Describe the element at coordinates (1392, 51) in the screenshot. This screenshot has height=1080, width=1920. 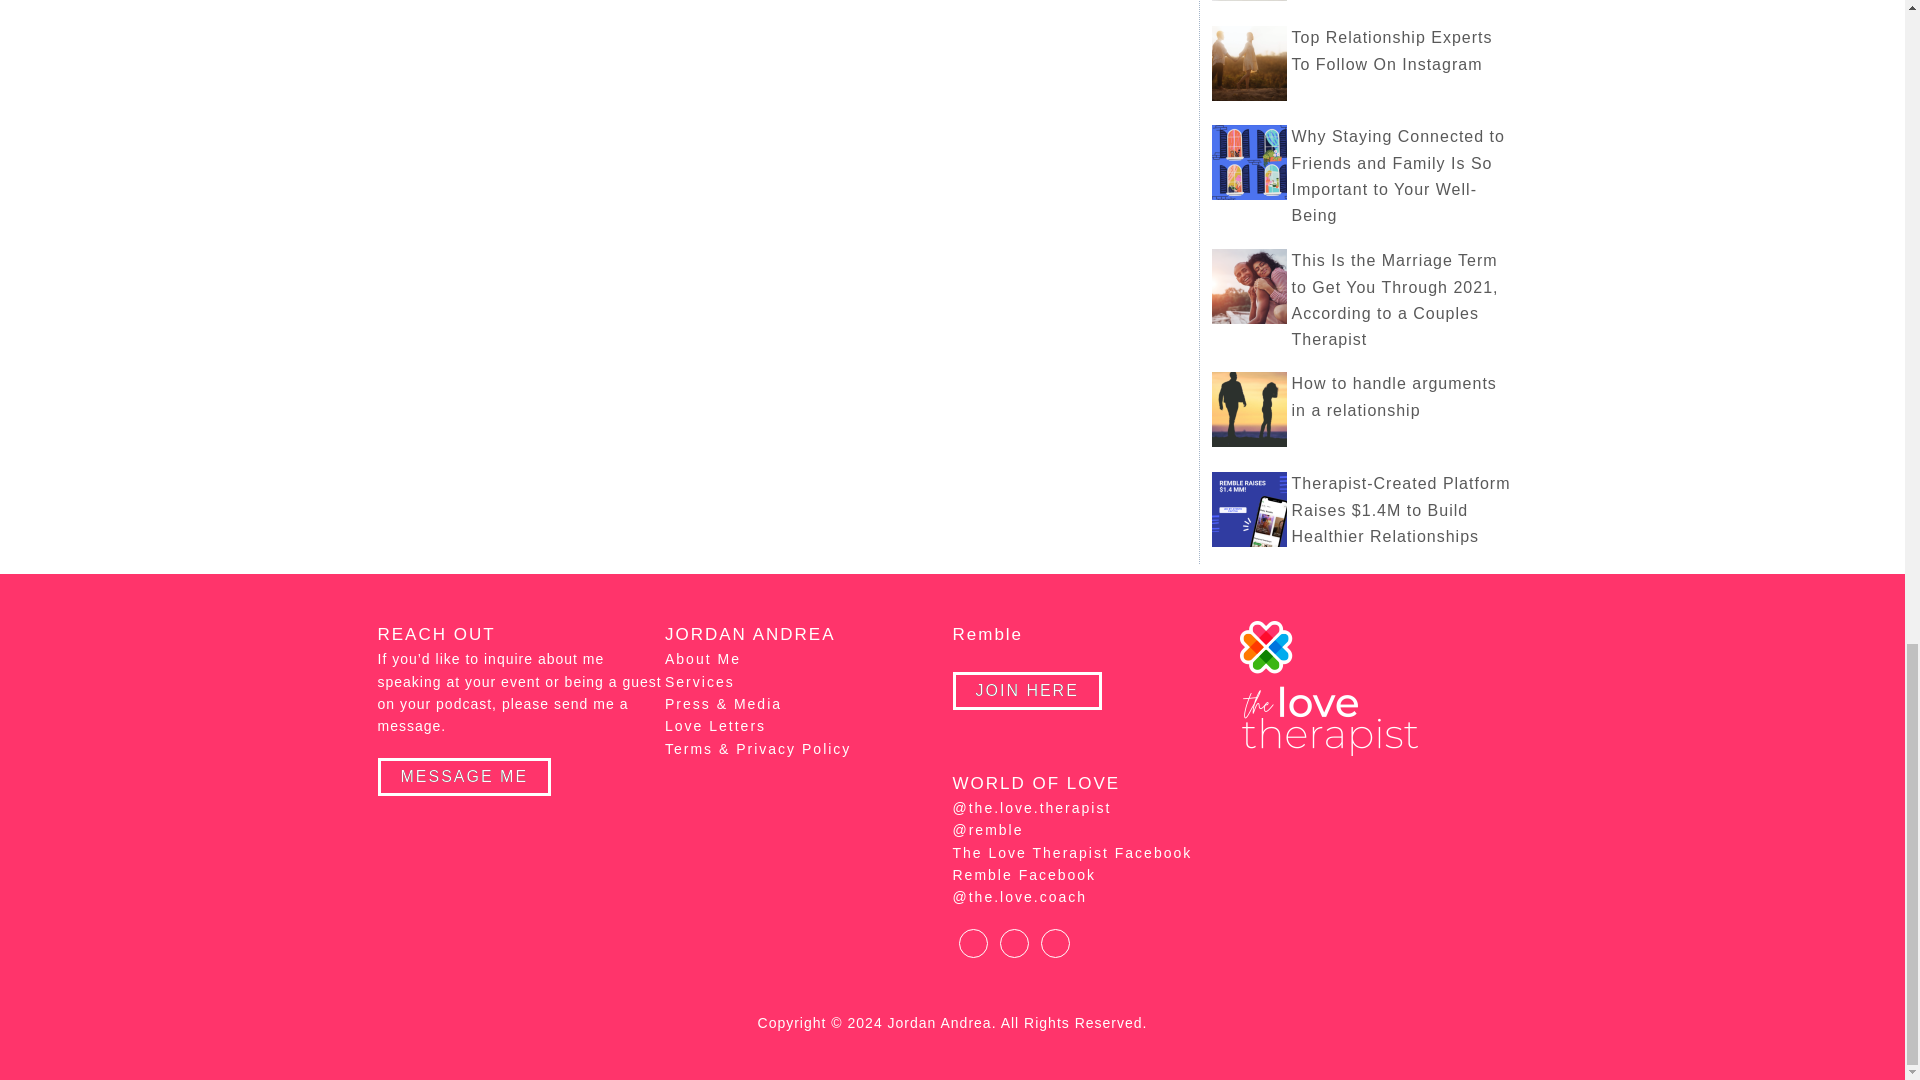
I see `Top Relationship Experts To Follow On Instagram` at that location.